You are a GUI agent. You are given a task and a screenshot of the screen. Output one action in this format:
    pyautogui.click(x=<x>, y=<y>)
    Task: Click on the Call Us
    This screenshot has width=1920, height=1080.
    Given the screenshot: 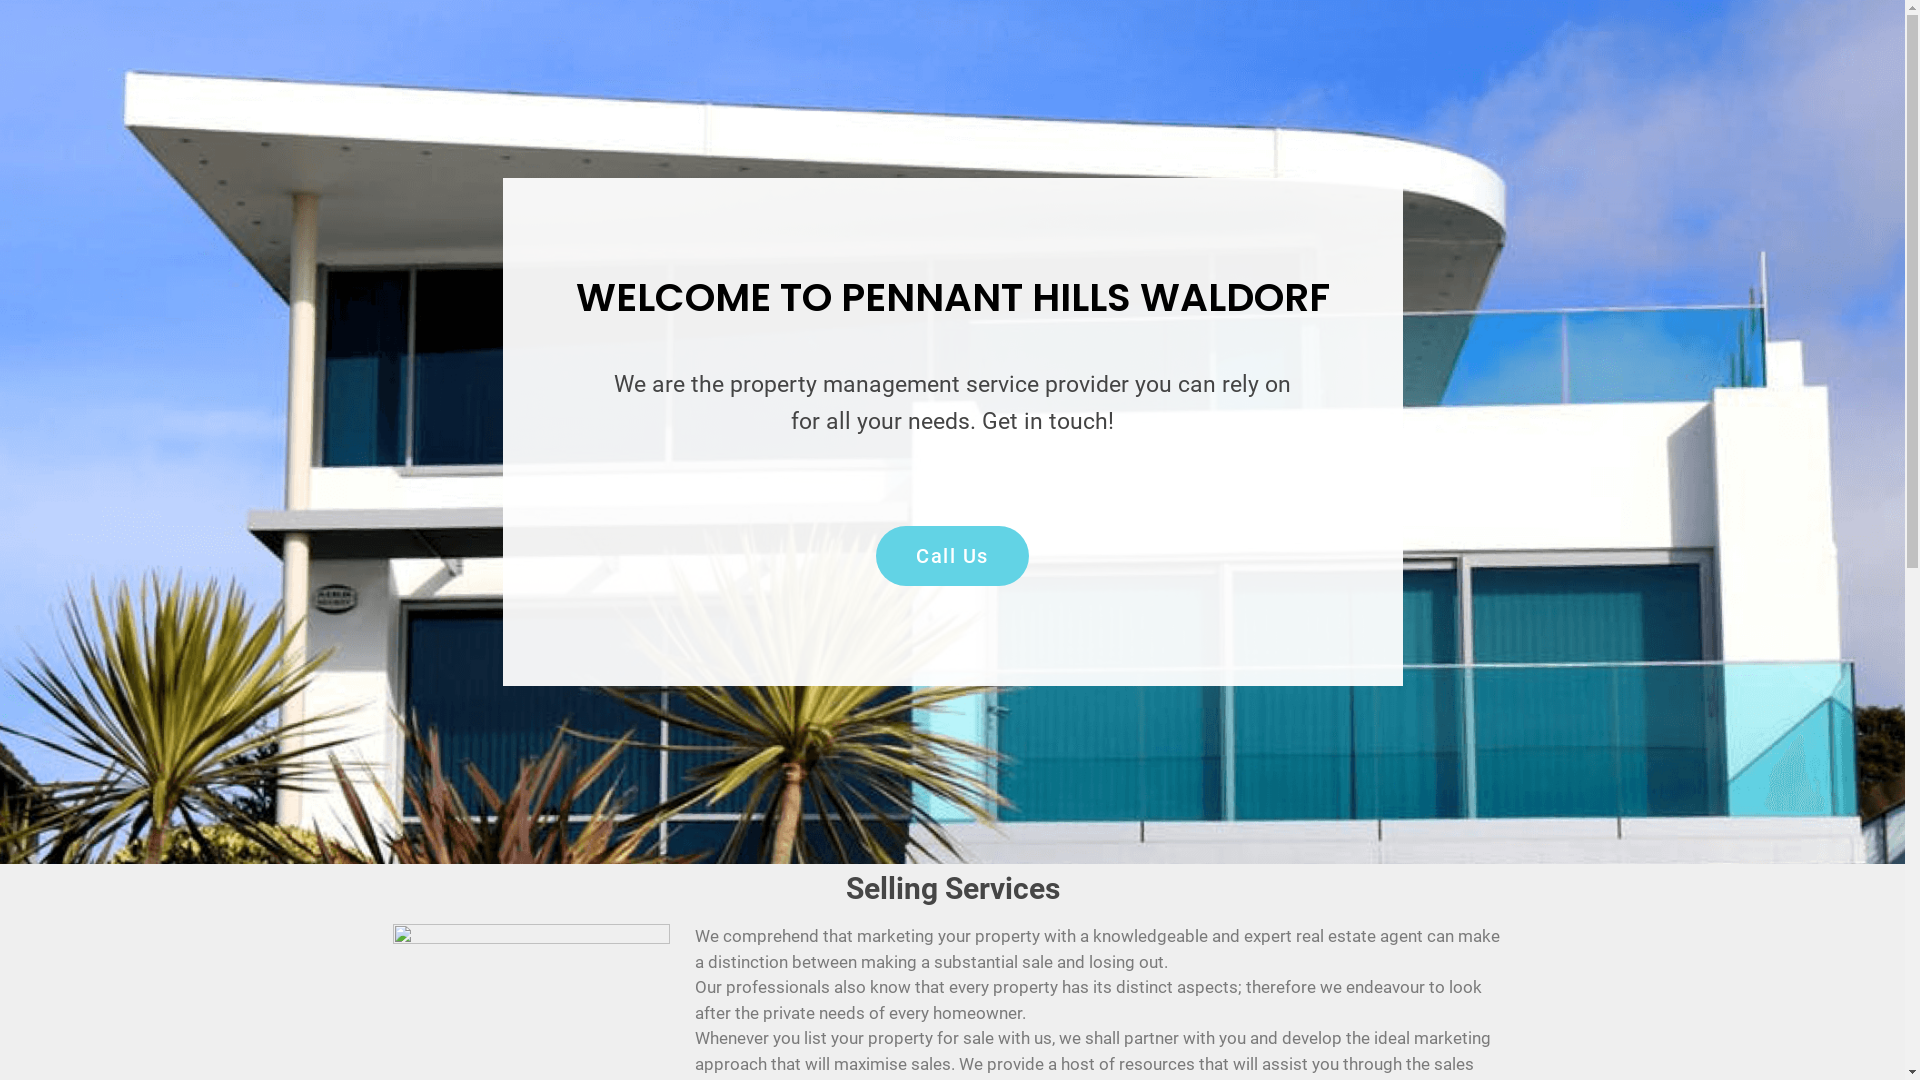 What is the action you would take?
    pyautogui.click(x=952, y=556)
    